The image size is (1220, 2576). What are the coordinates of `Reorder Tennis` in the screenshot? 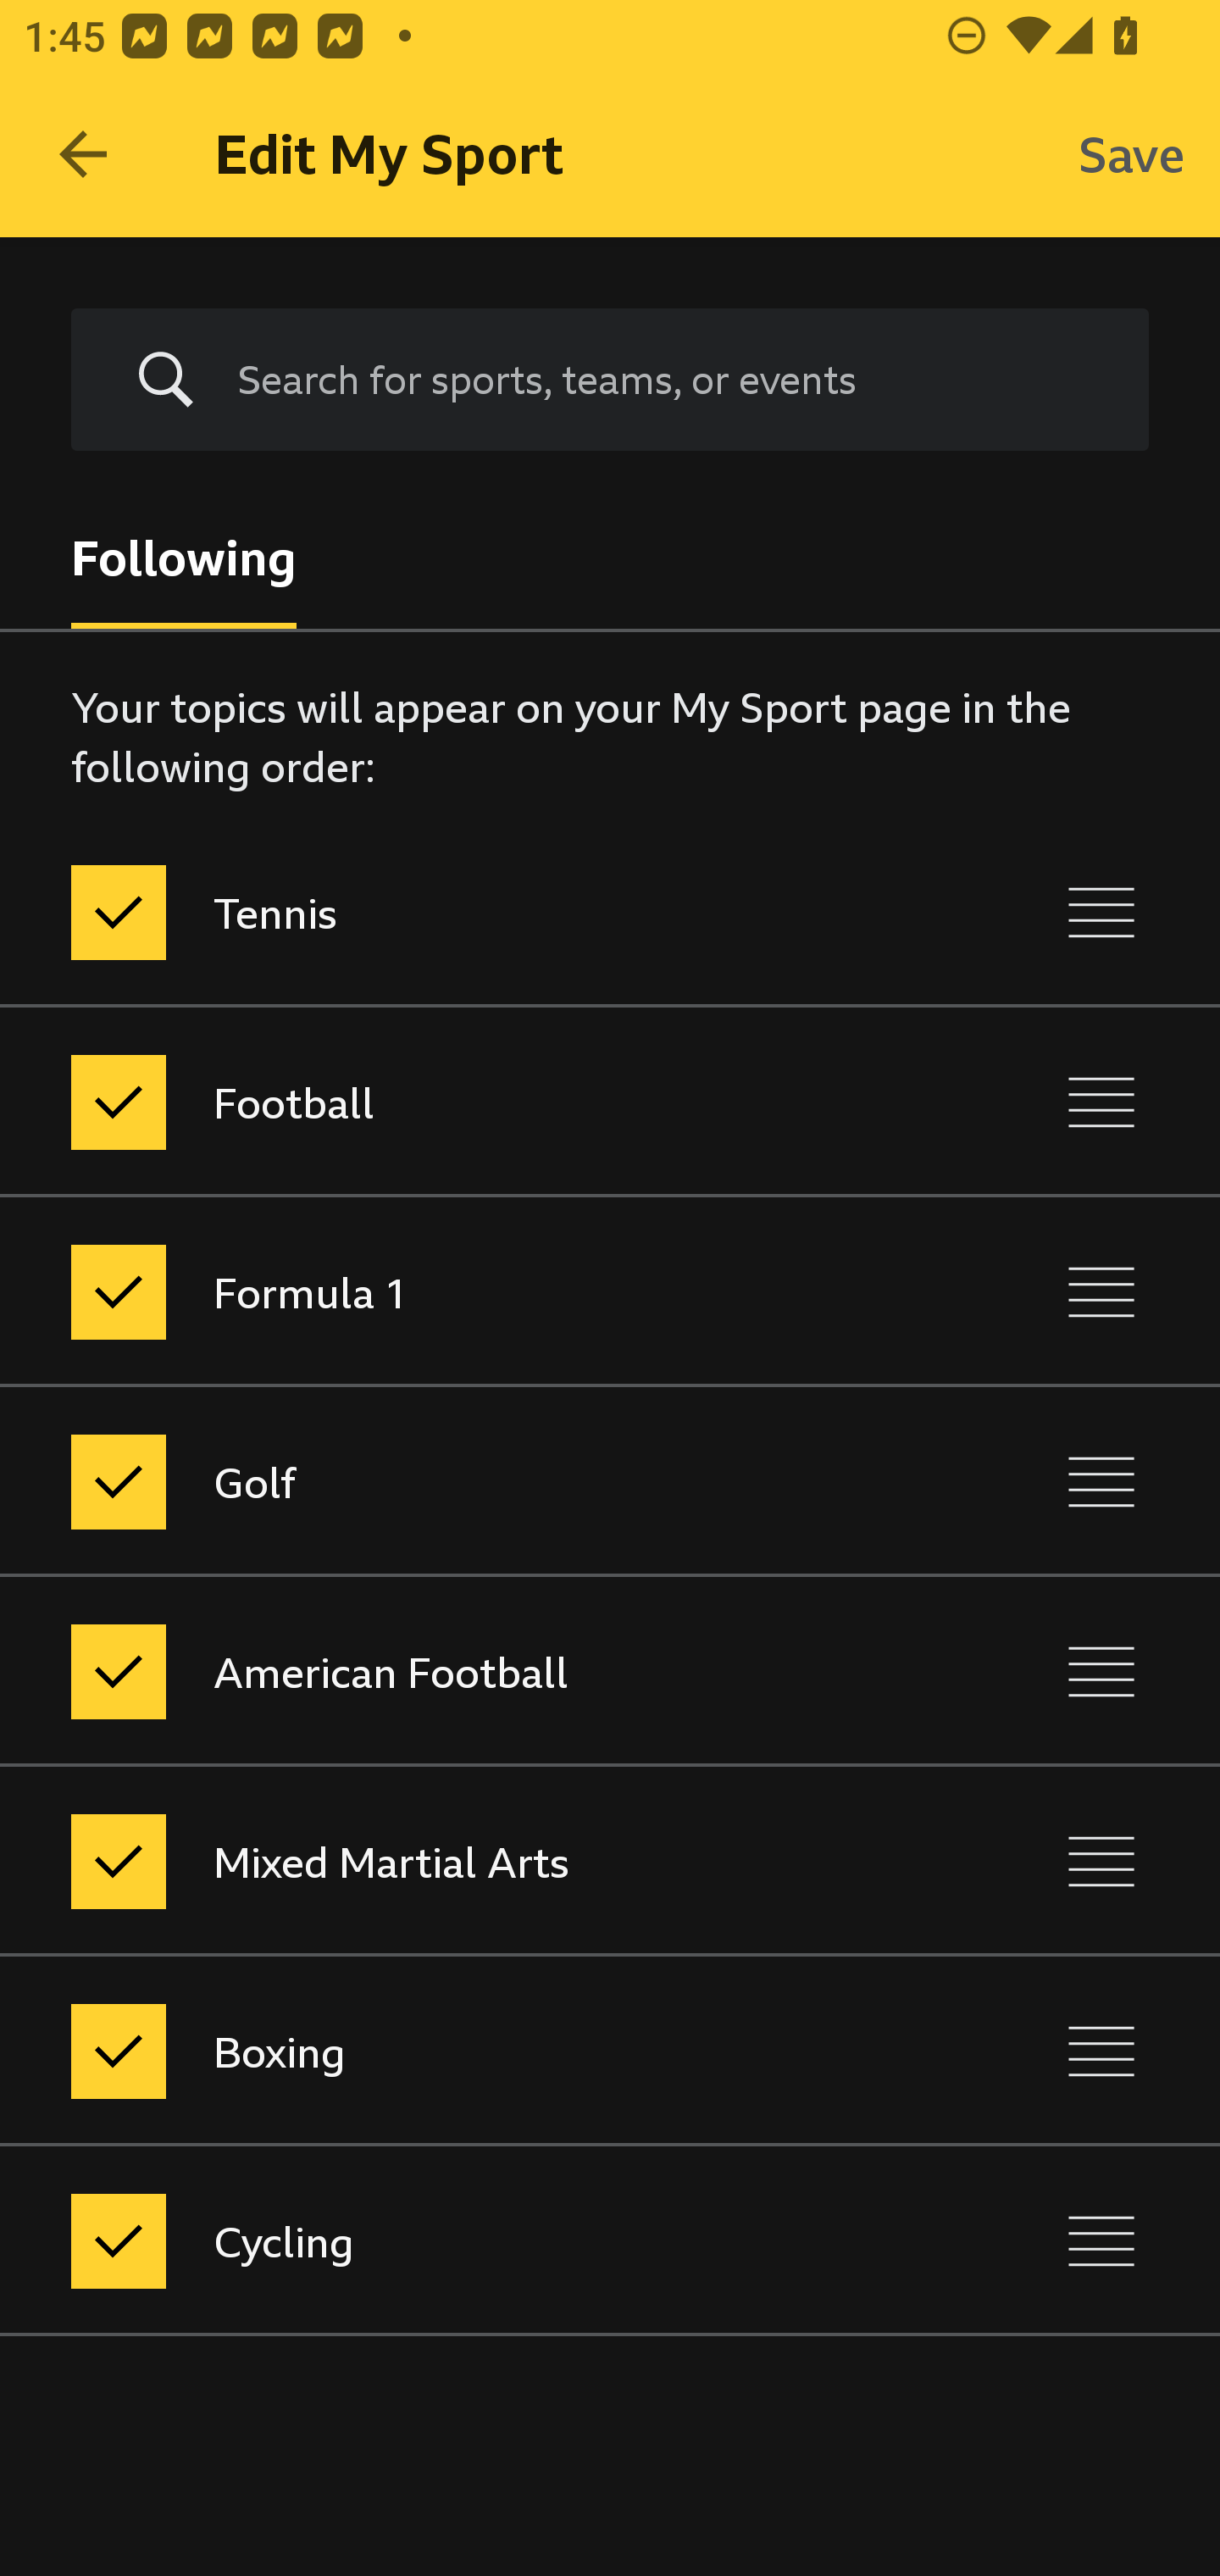 It's located at (1101, 912).